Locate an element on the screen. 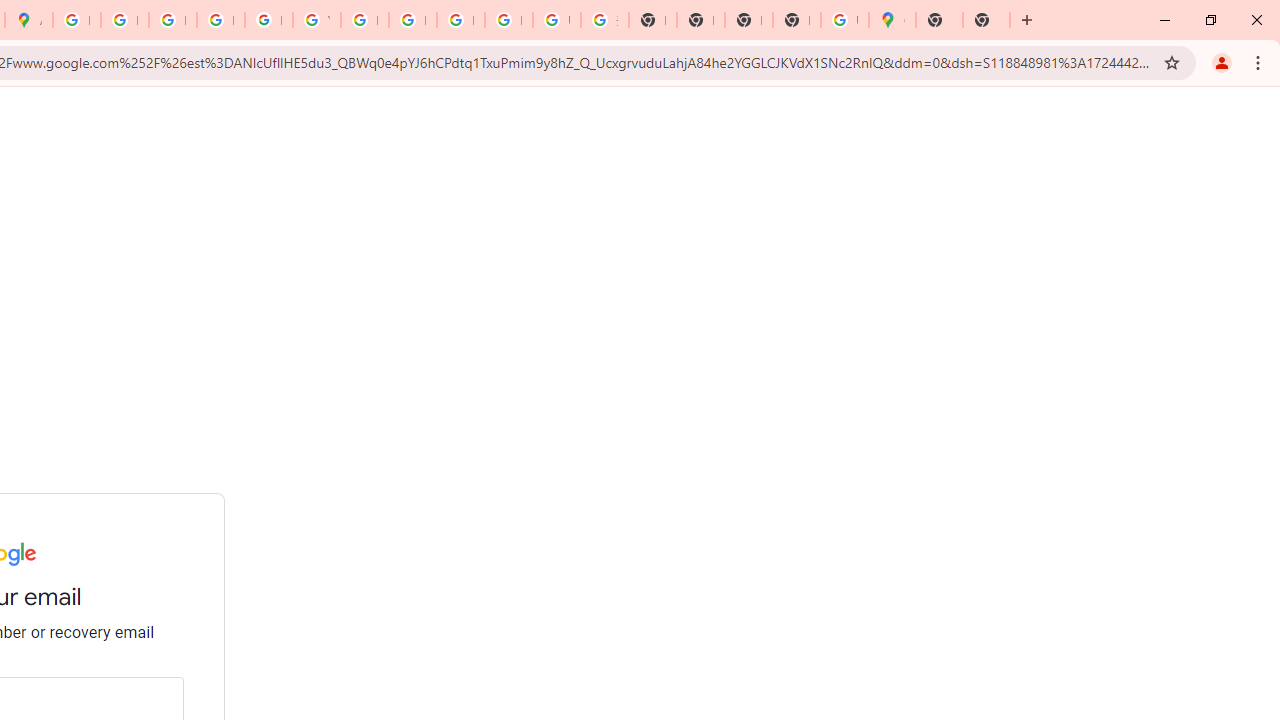 The image size is (1280, 720). Browse Chrome as a guest - Computer - Google Chrome Help is located at coordinates (460, 20).